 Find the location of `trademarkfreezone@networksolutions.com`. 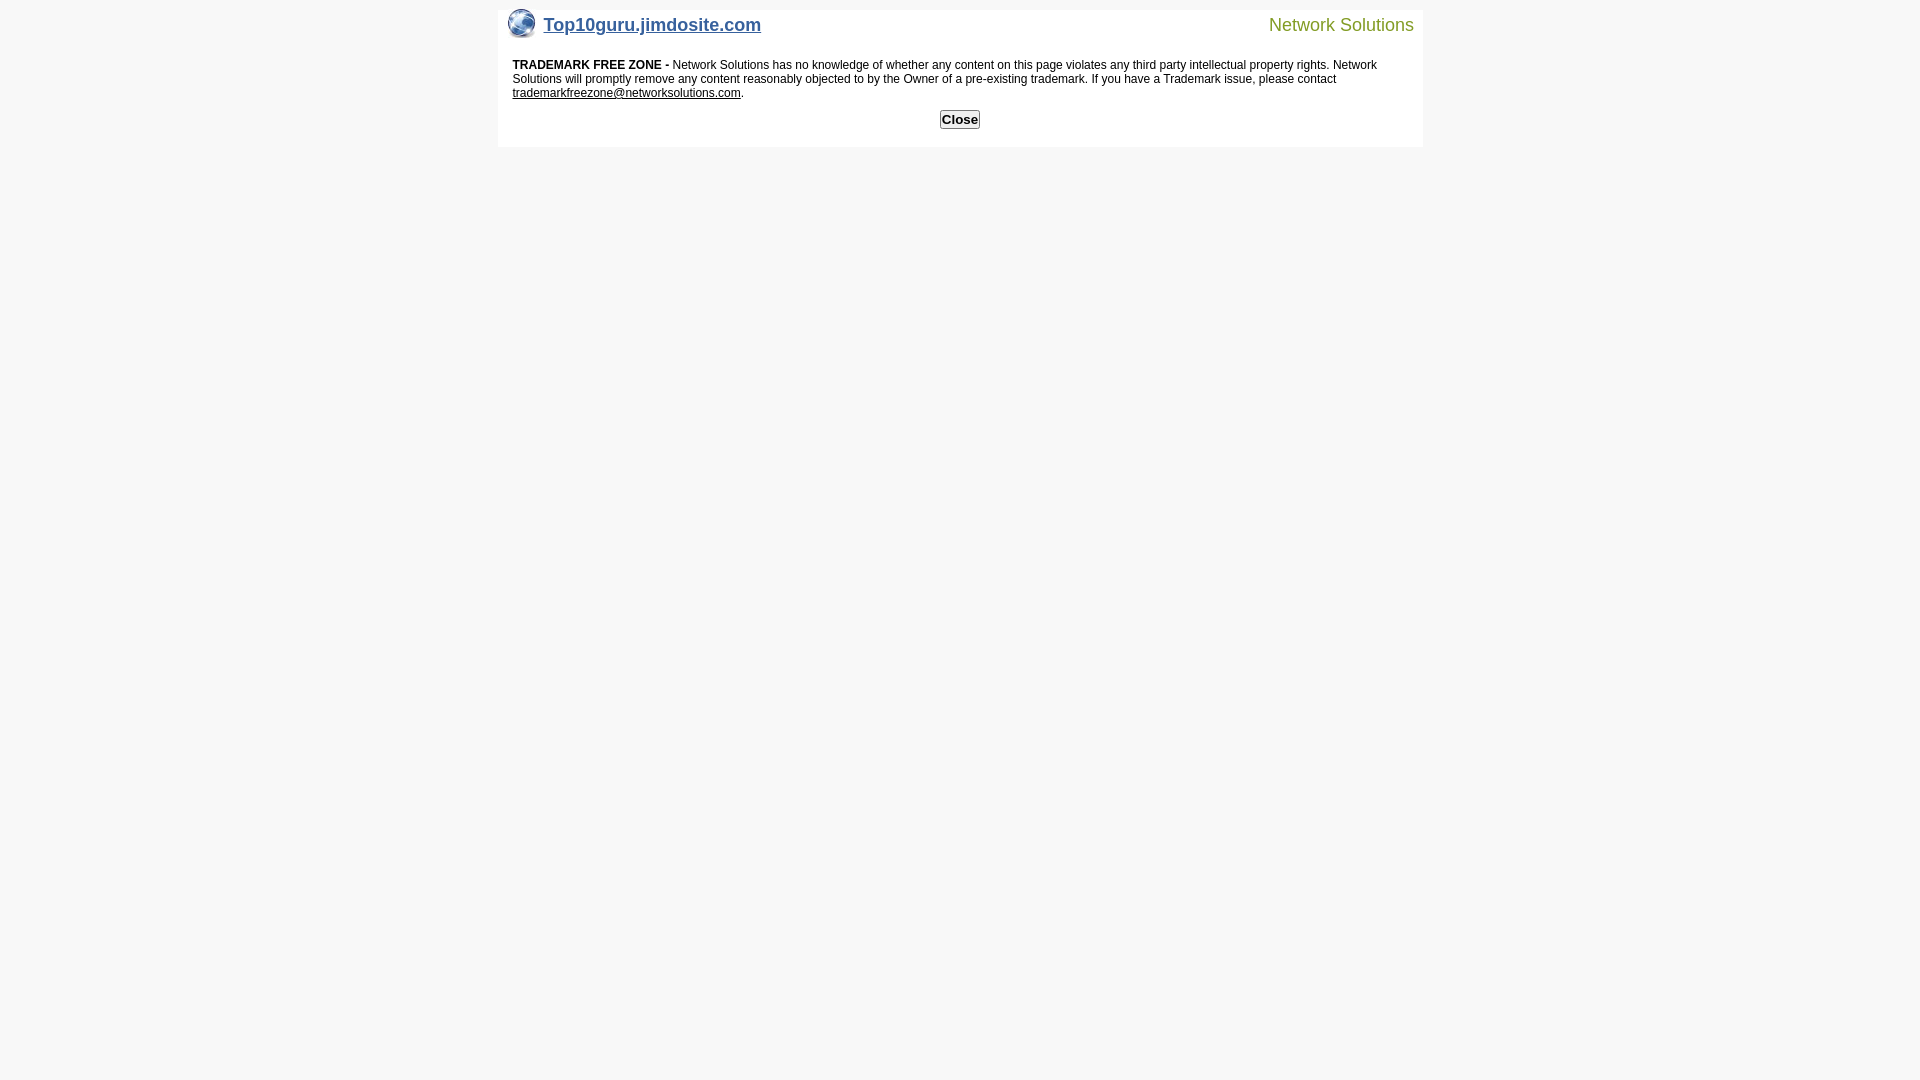

trademarkfreezone@networksolutions.com is located at coordinates (626, 93).